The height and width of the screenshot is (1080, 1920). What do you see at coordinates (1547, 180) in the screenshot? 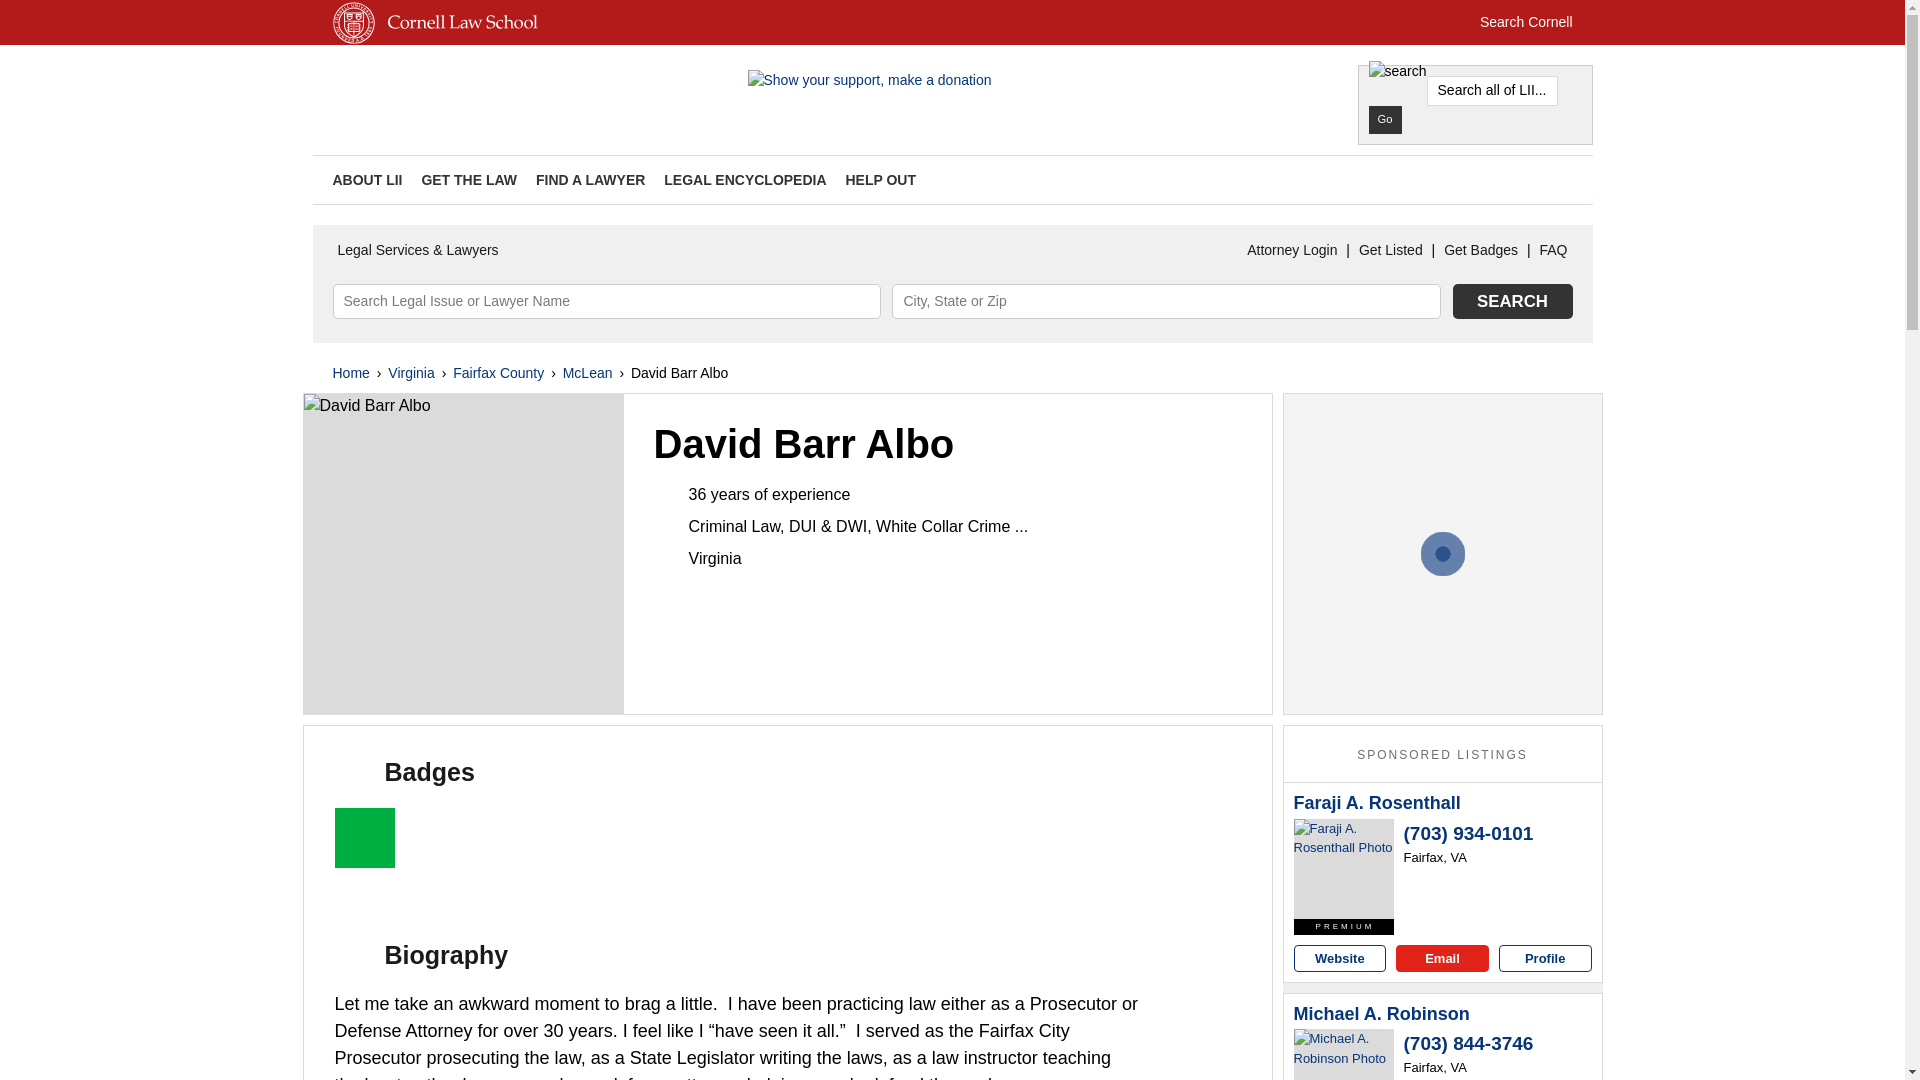
I see `facebook like` at bounding box center [1547, 180].